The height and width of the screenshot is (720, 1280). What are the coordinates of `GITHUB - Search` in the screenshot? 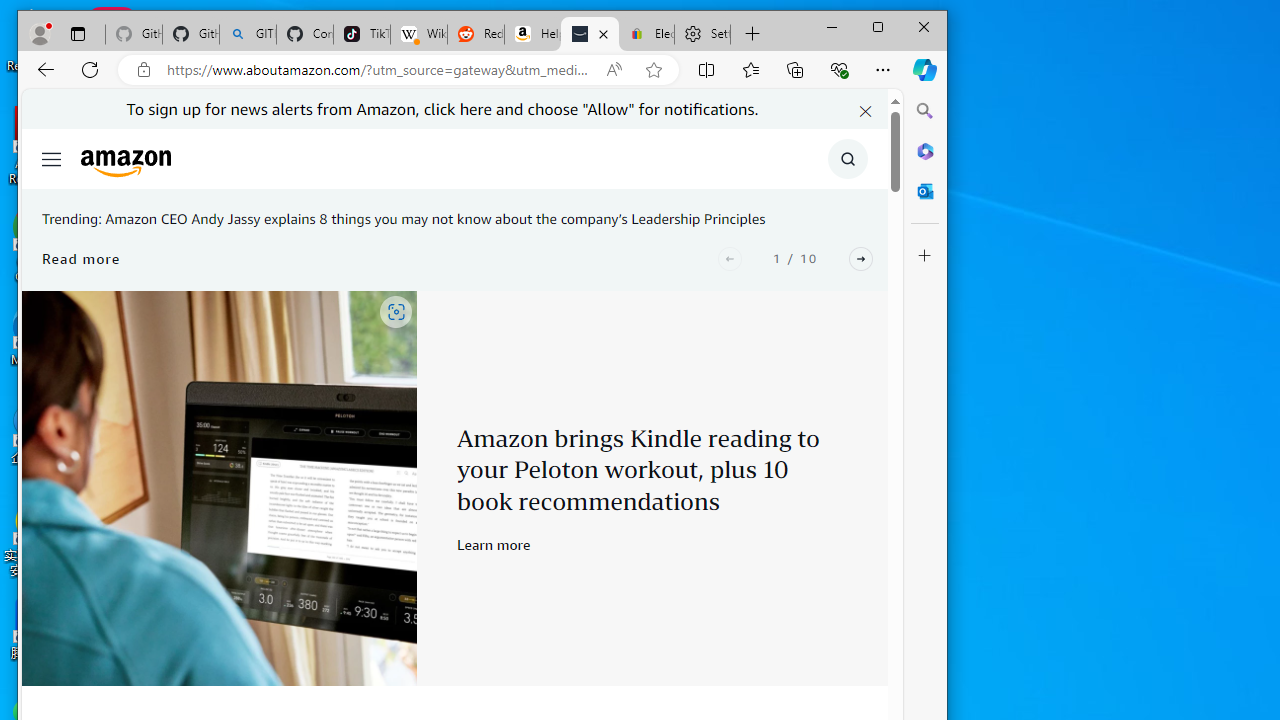 It's located at (248, 34).